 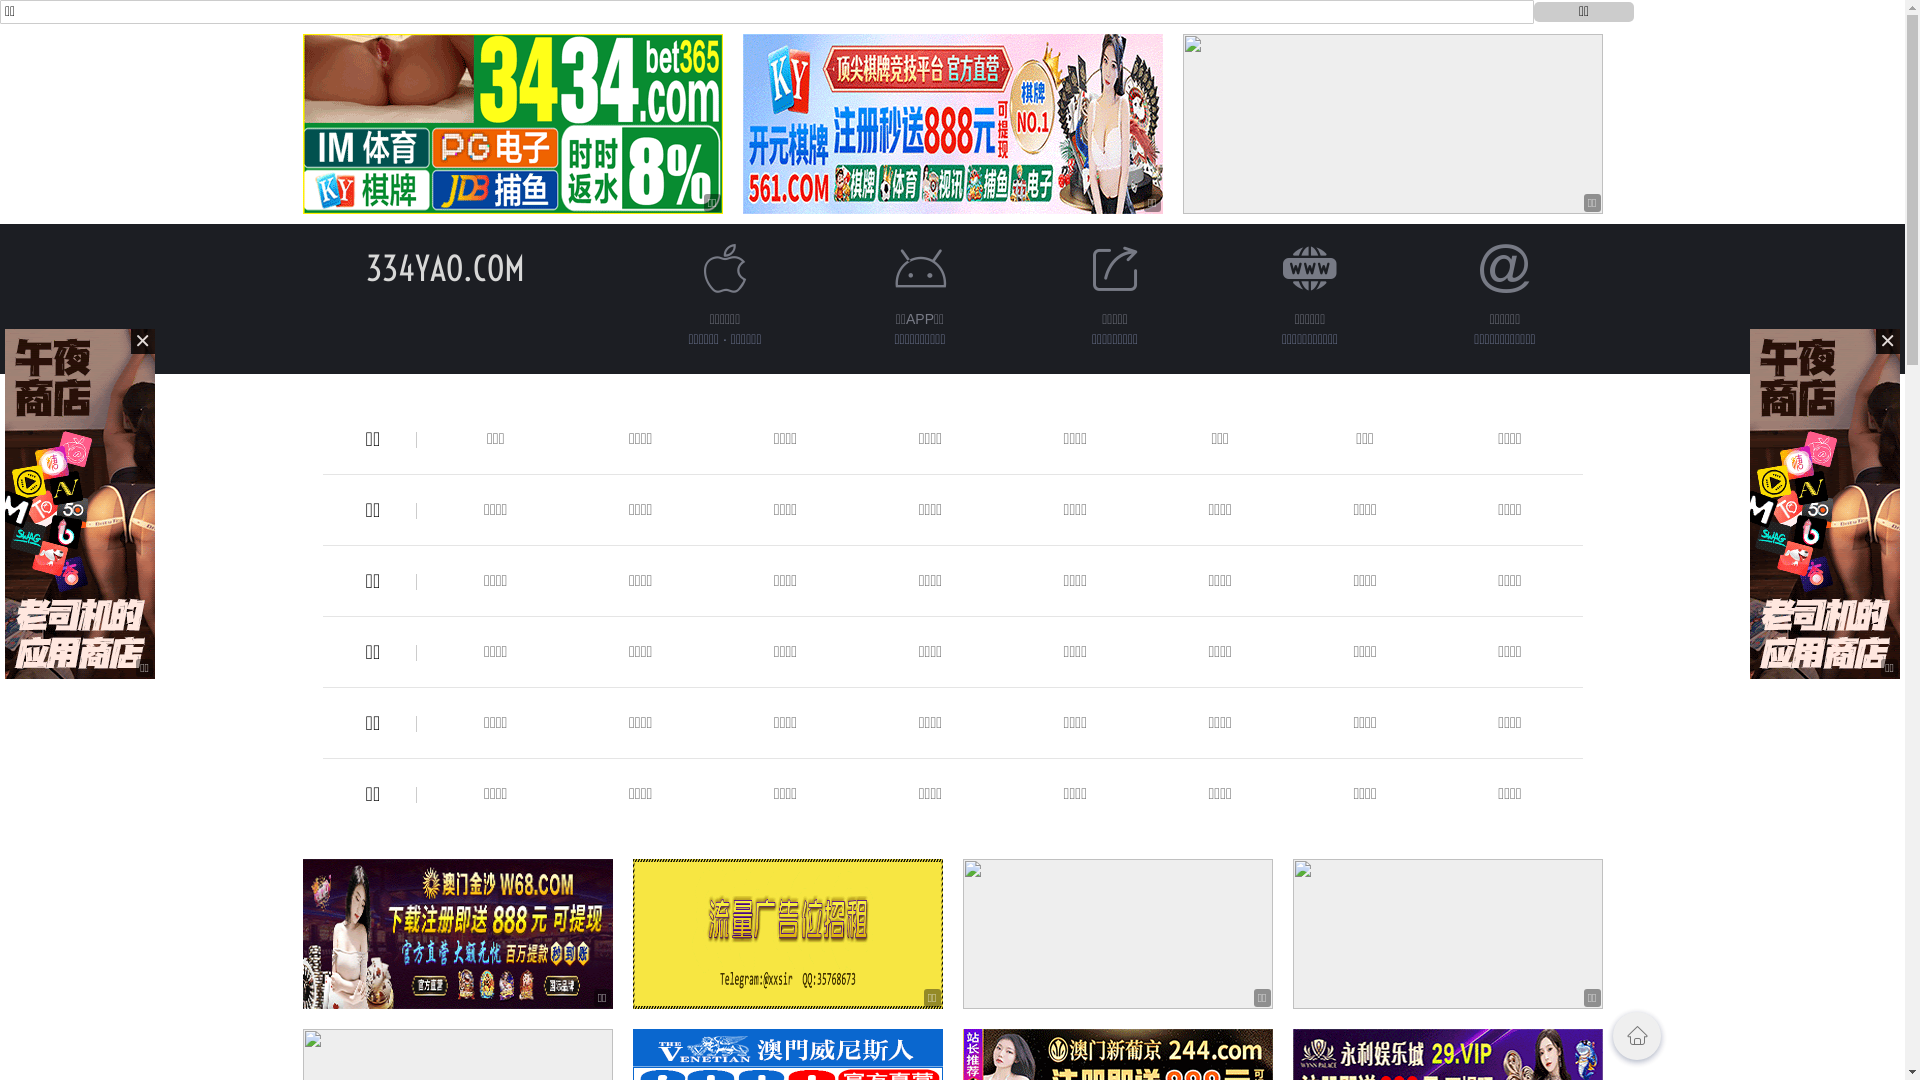 What do you see at coordinates (446, 268) in the screenshot?
I see `334YAO.COM` at bounding box center [446, 268].